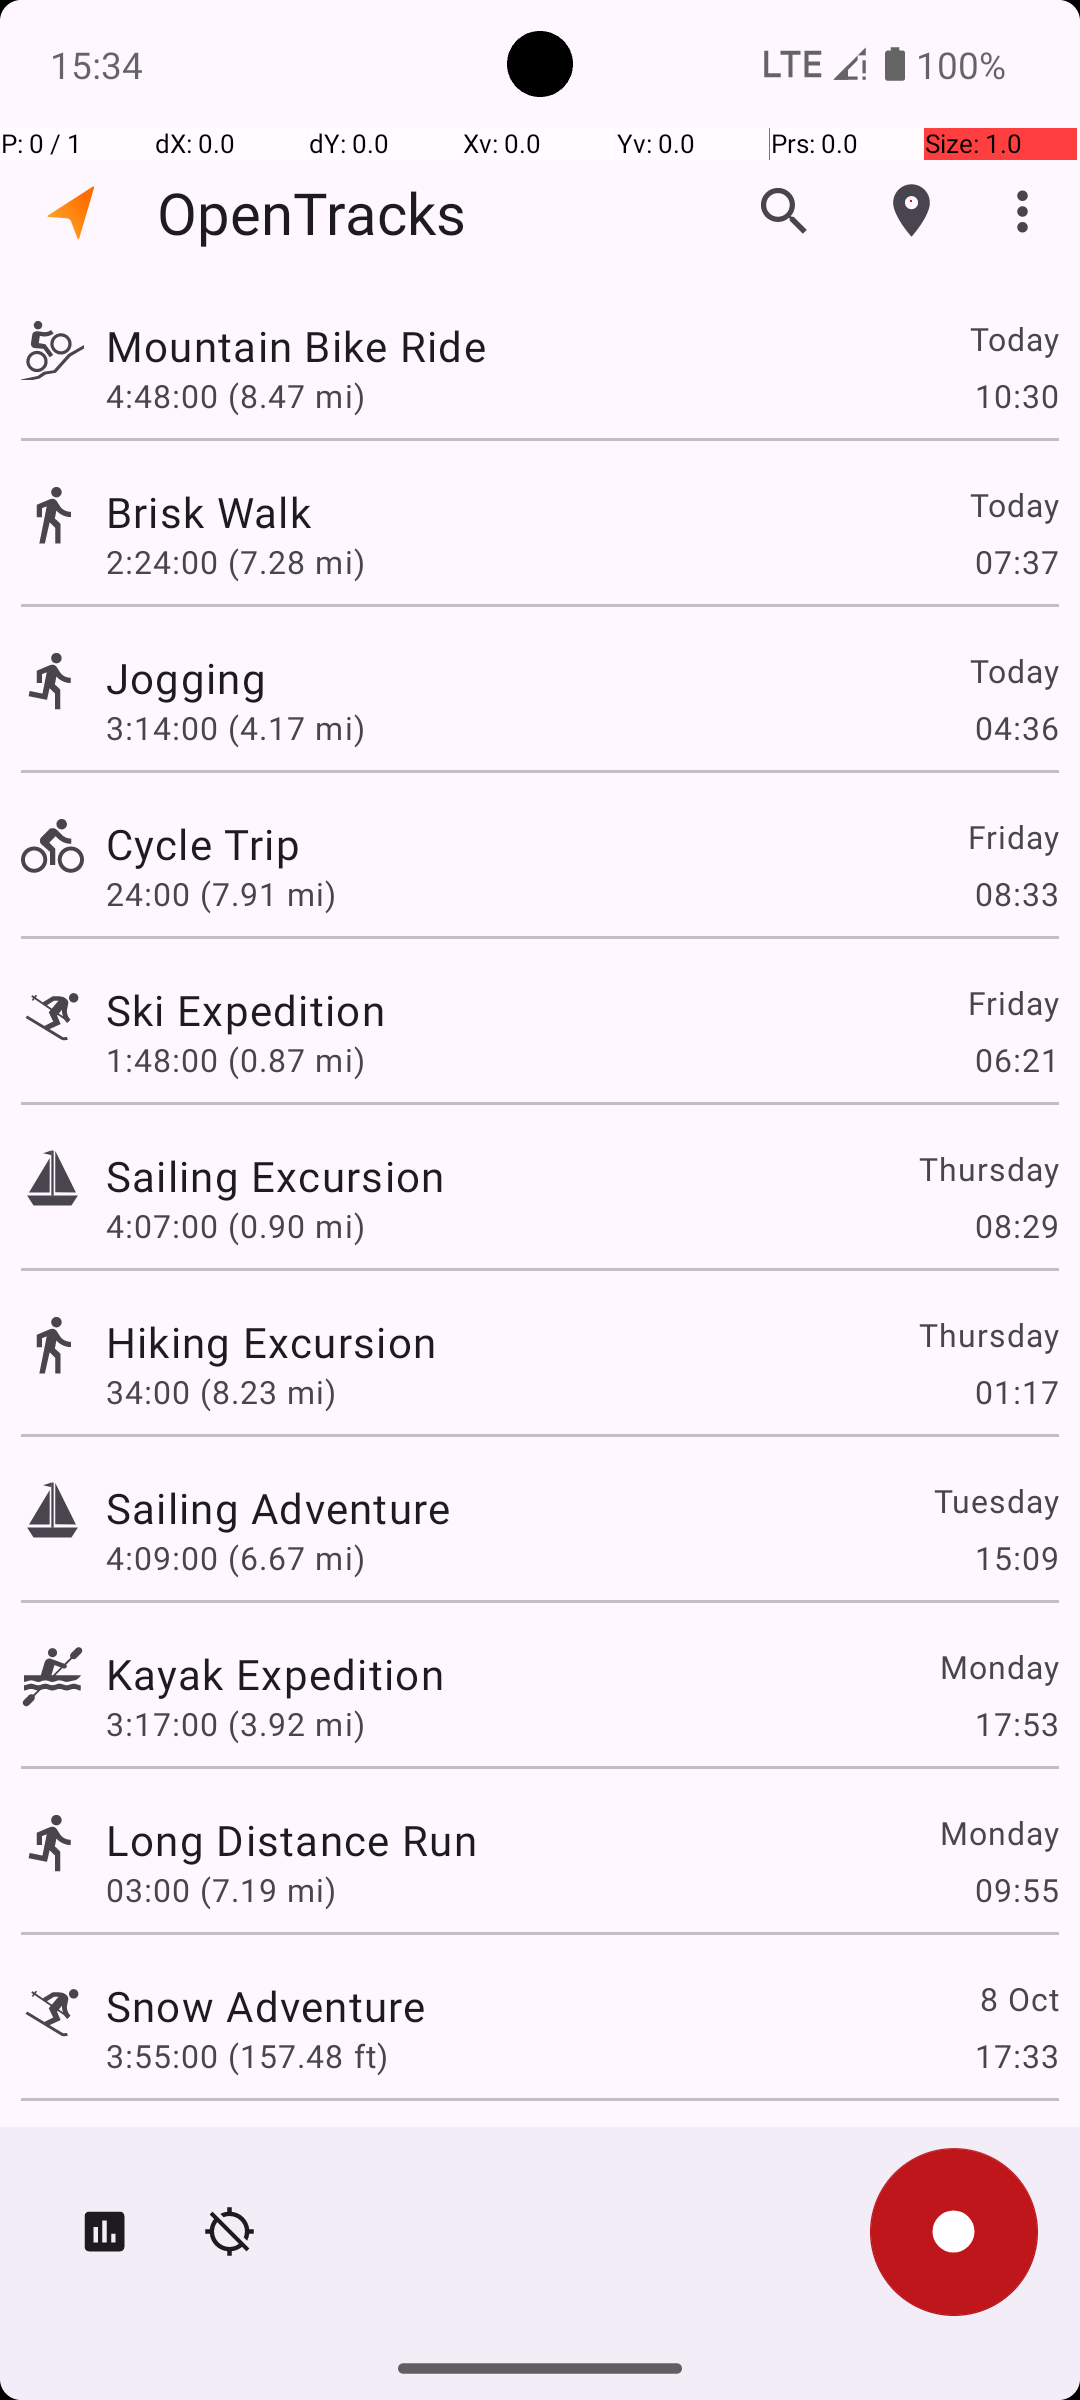 The image size is (1080, 2400). I want to click on 03:00 (7.19 mi), so click(221, 1890).